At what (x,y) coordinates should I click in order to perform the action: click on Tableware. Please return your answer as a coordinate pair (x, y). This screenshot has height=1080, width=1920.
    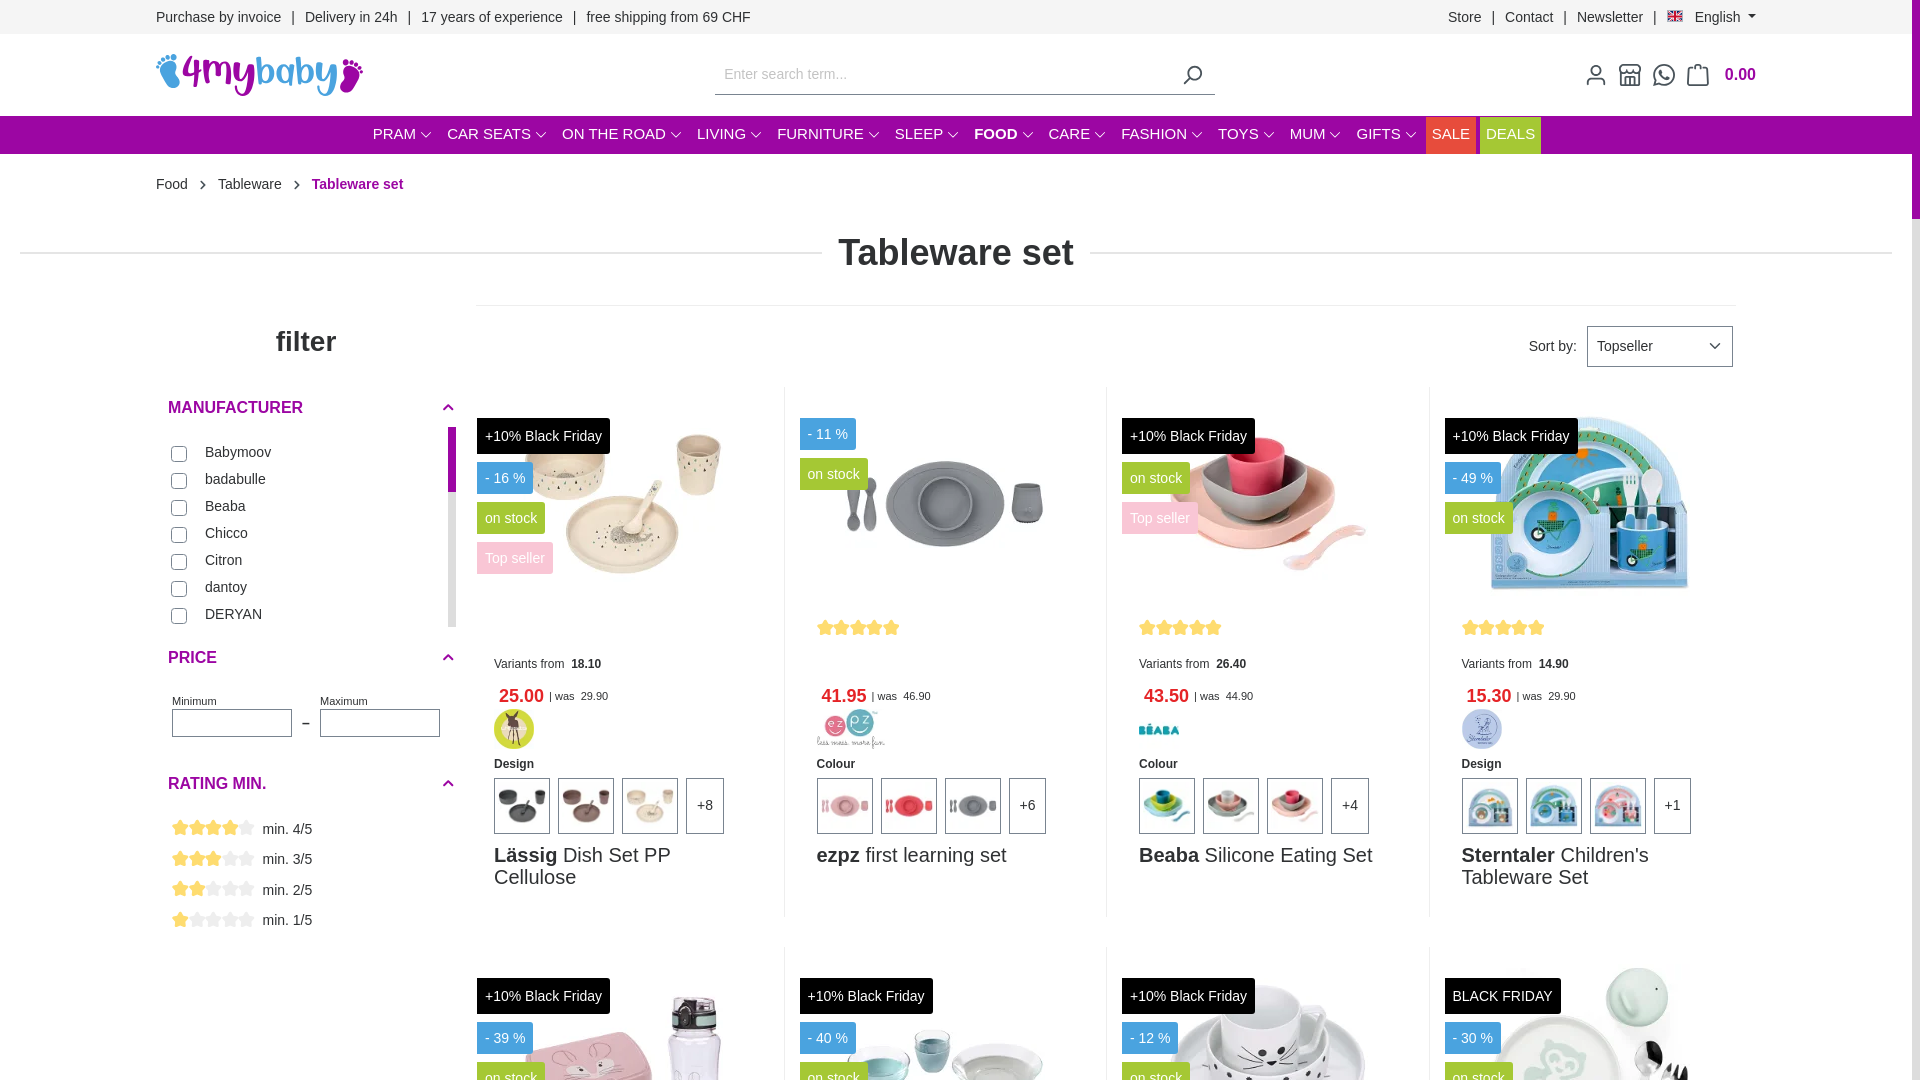
    Looking at the image, I should click on (250, 184).